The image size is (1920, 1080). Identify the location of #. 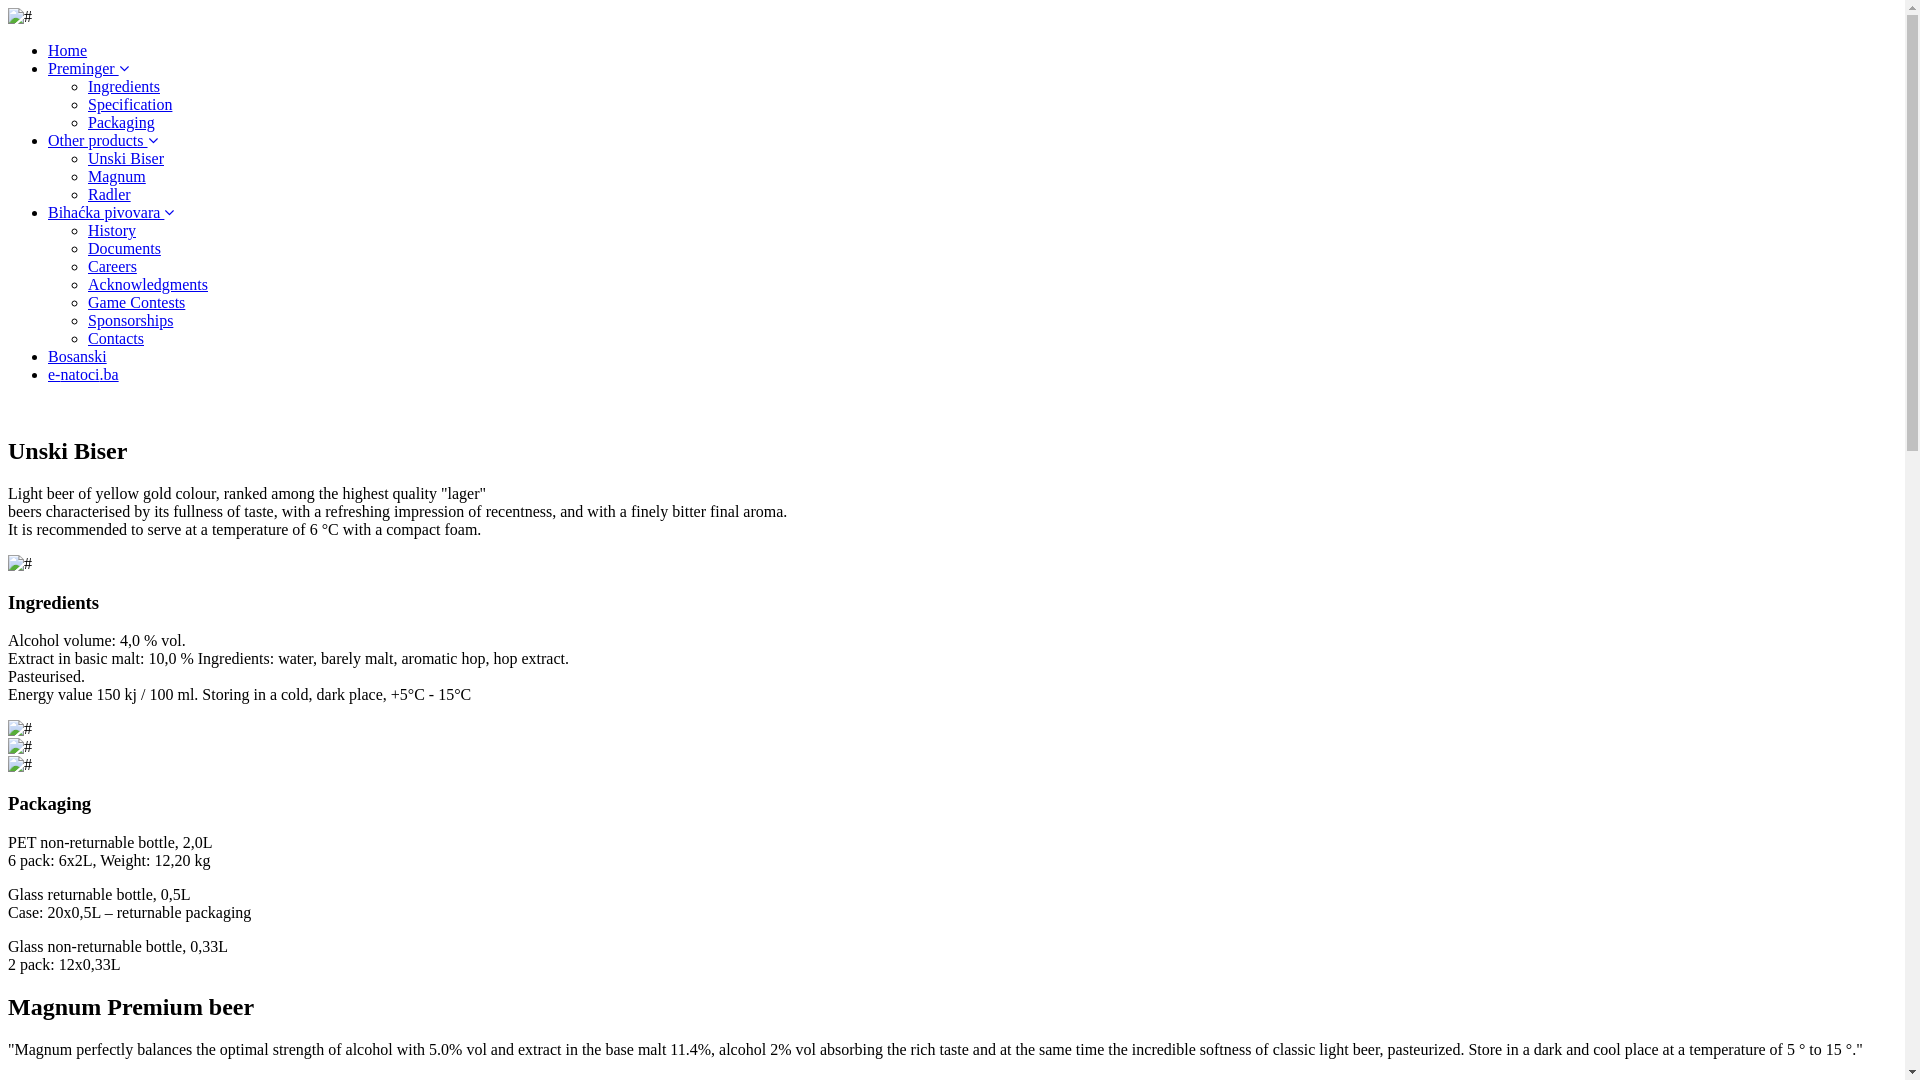
(20, 17).